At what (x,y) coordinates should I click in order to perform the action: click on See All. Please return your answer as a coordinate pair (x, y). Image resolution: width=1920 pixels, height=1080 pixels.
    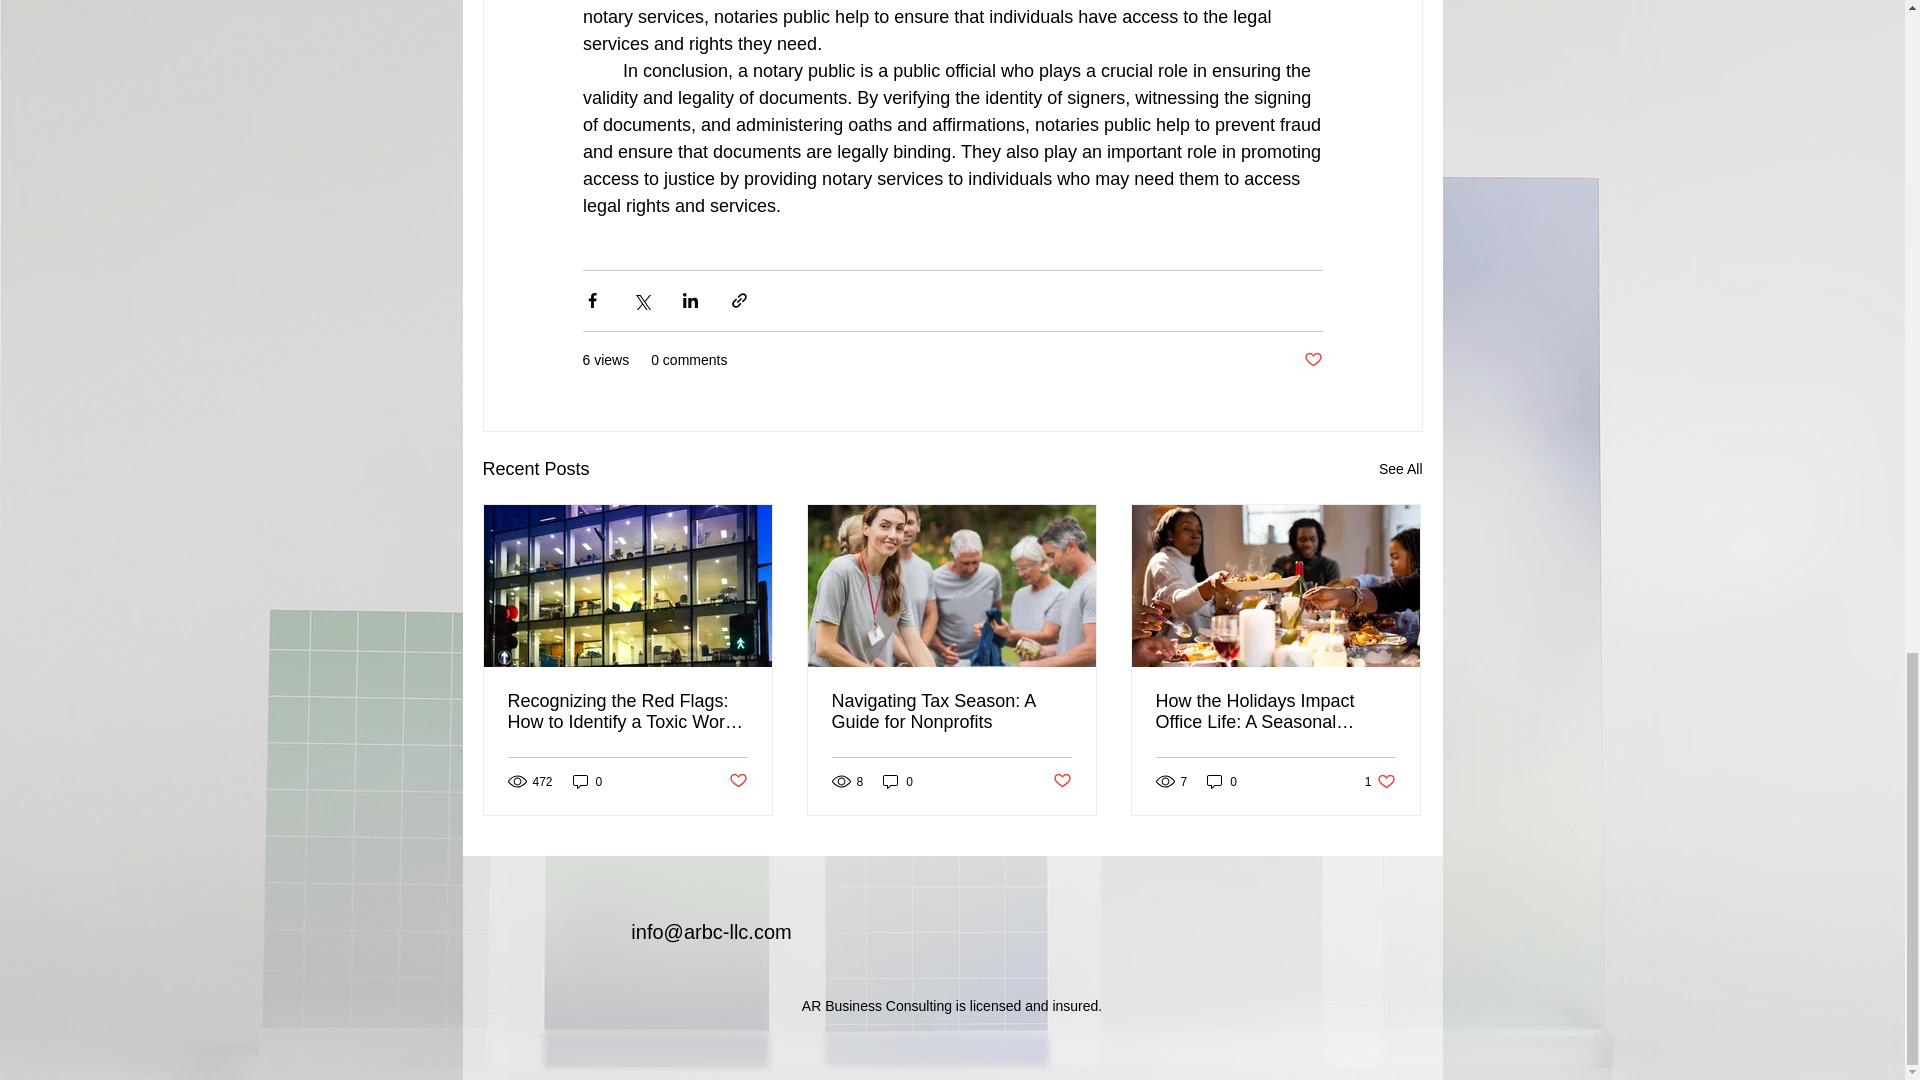
    Looking at the image, I should click on (736, 781).